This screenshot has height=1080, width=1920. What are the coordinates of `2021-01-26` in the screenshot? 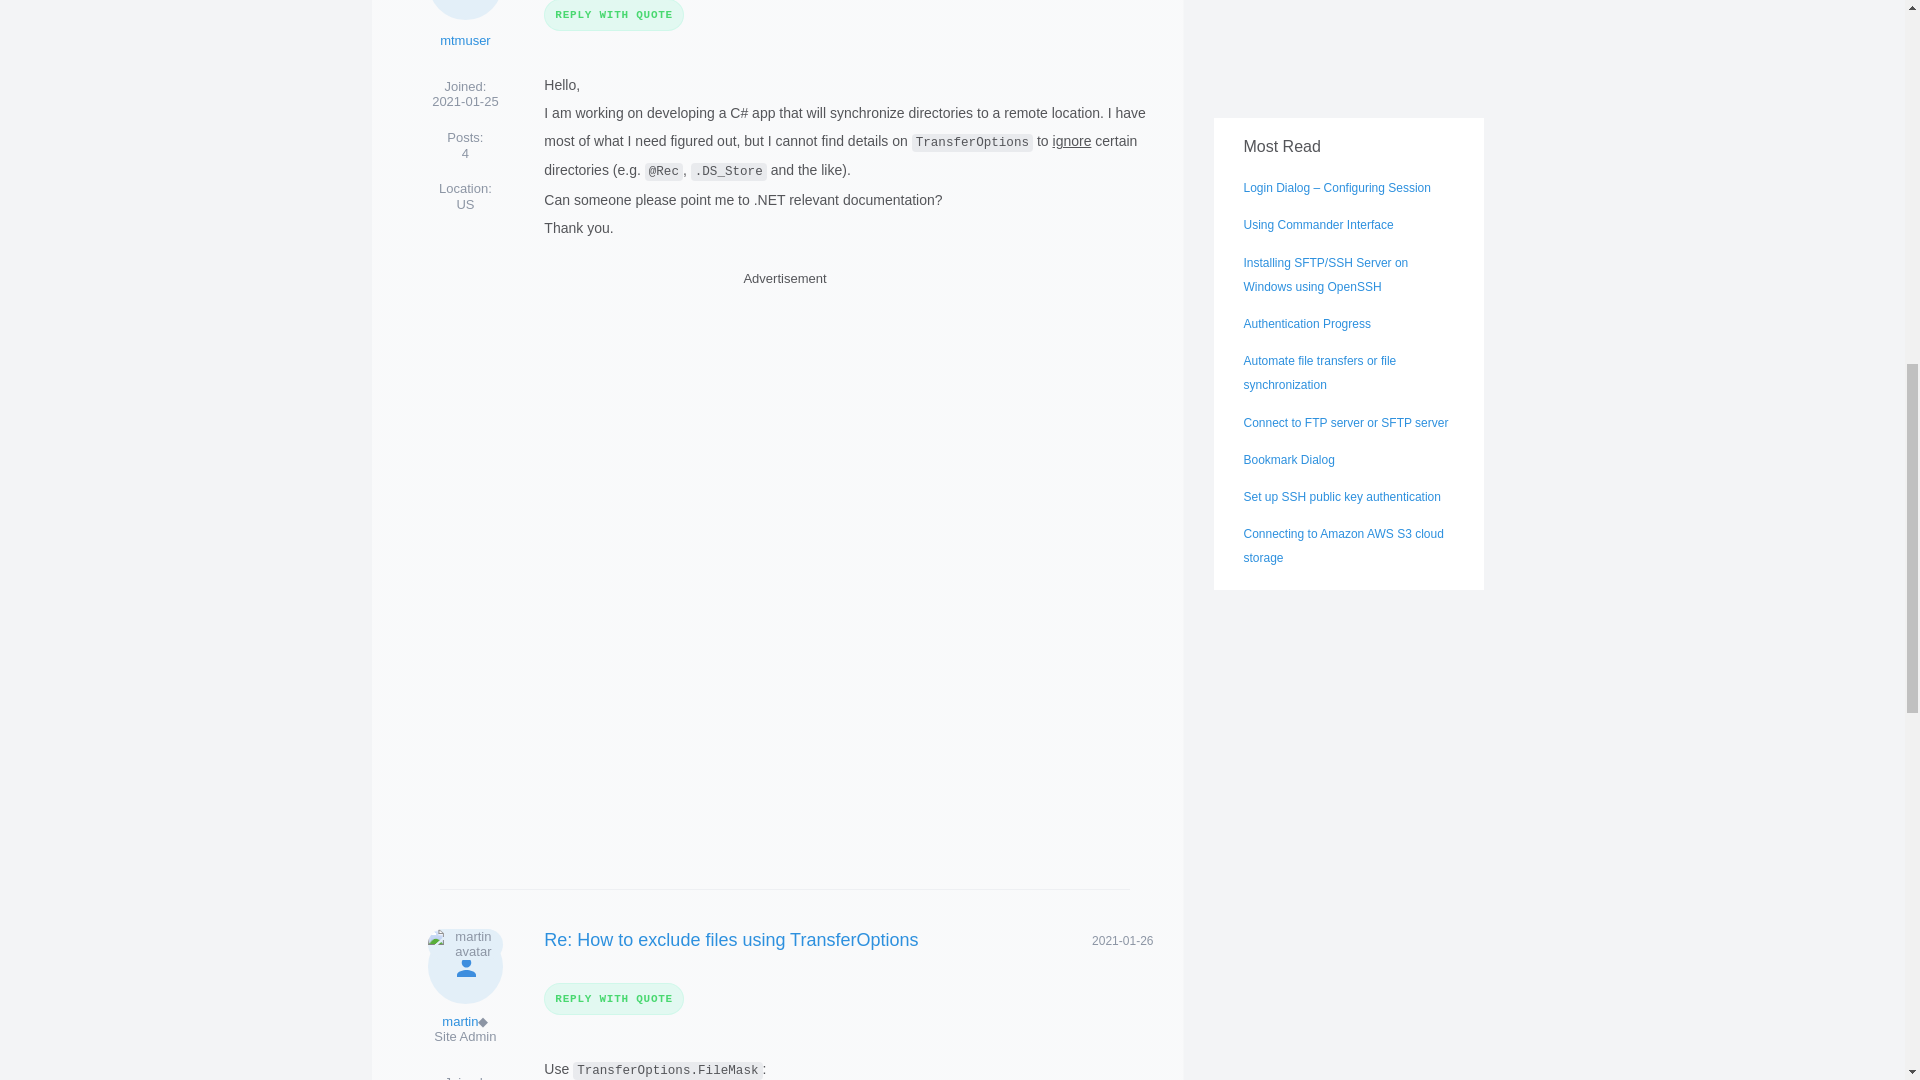 It's located at (1122, 940).